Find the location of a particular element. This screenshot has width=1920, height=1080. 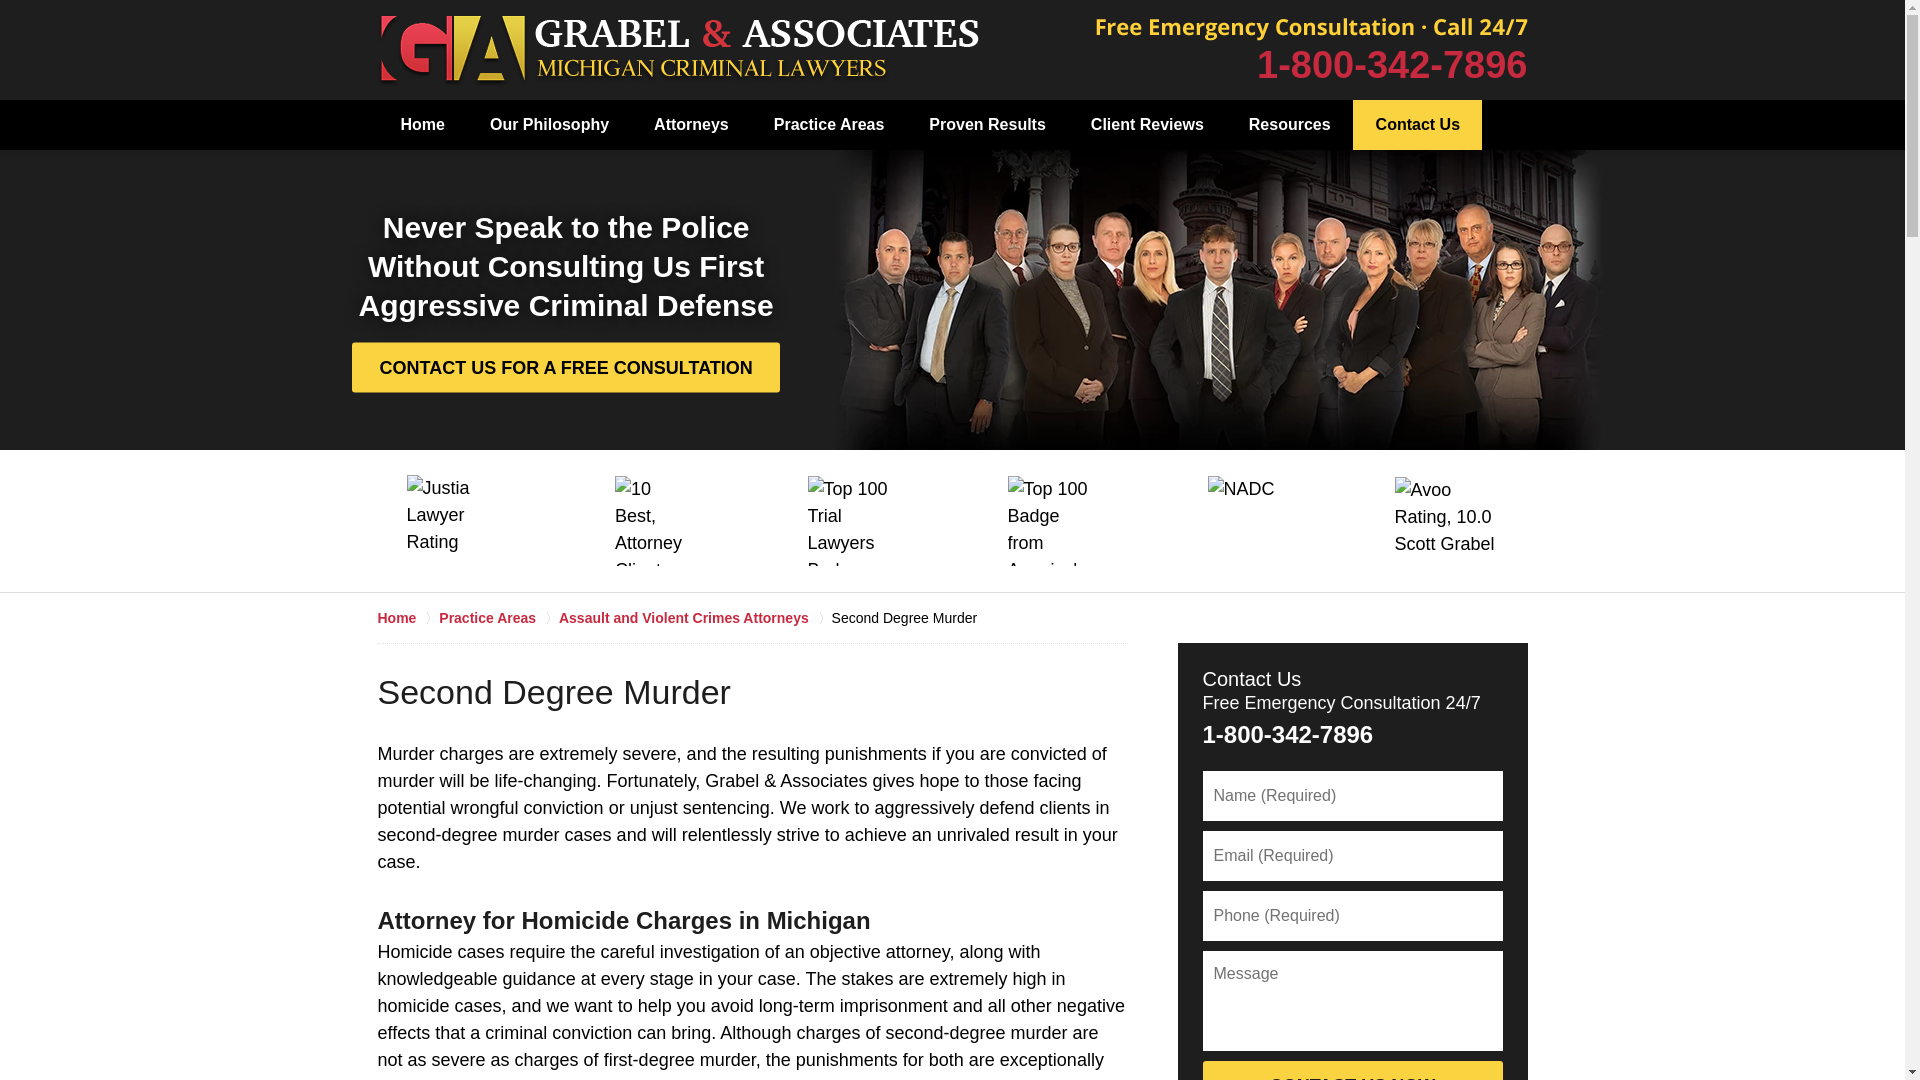

Back to Home is located at coordinates (678, 50).